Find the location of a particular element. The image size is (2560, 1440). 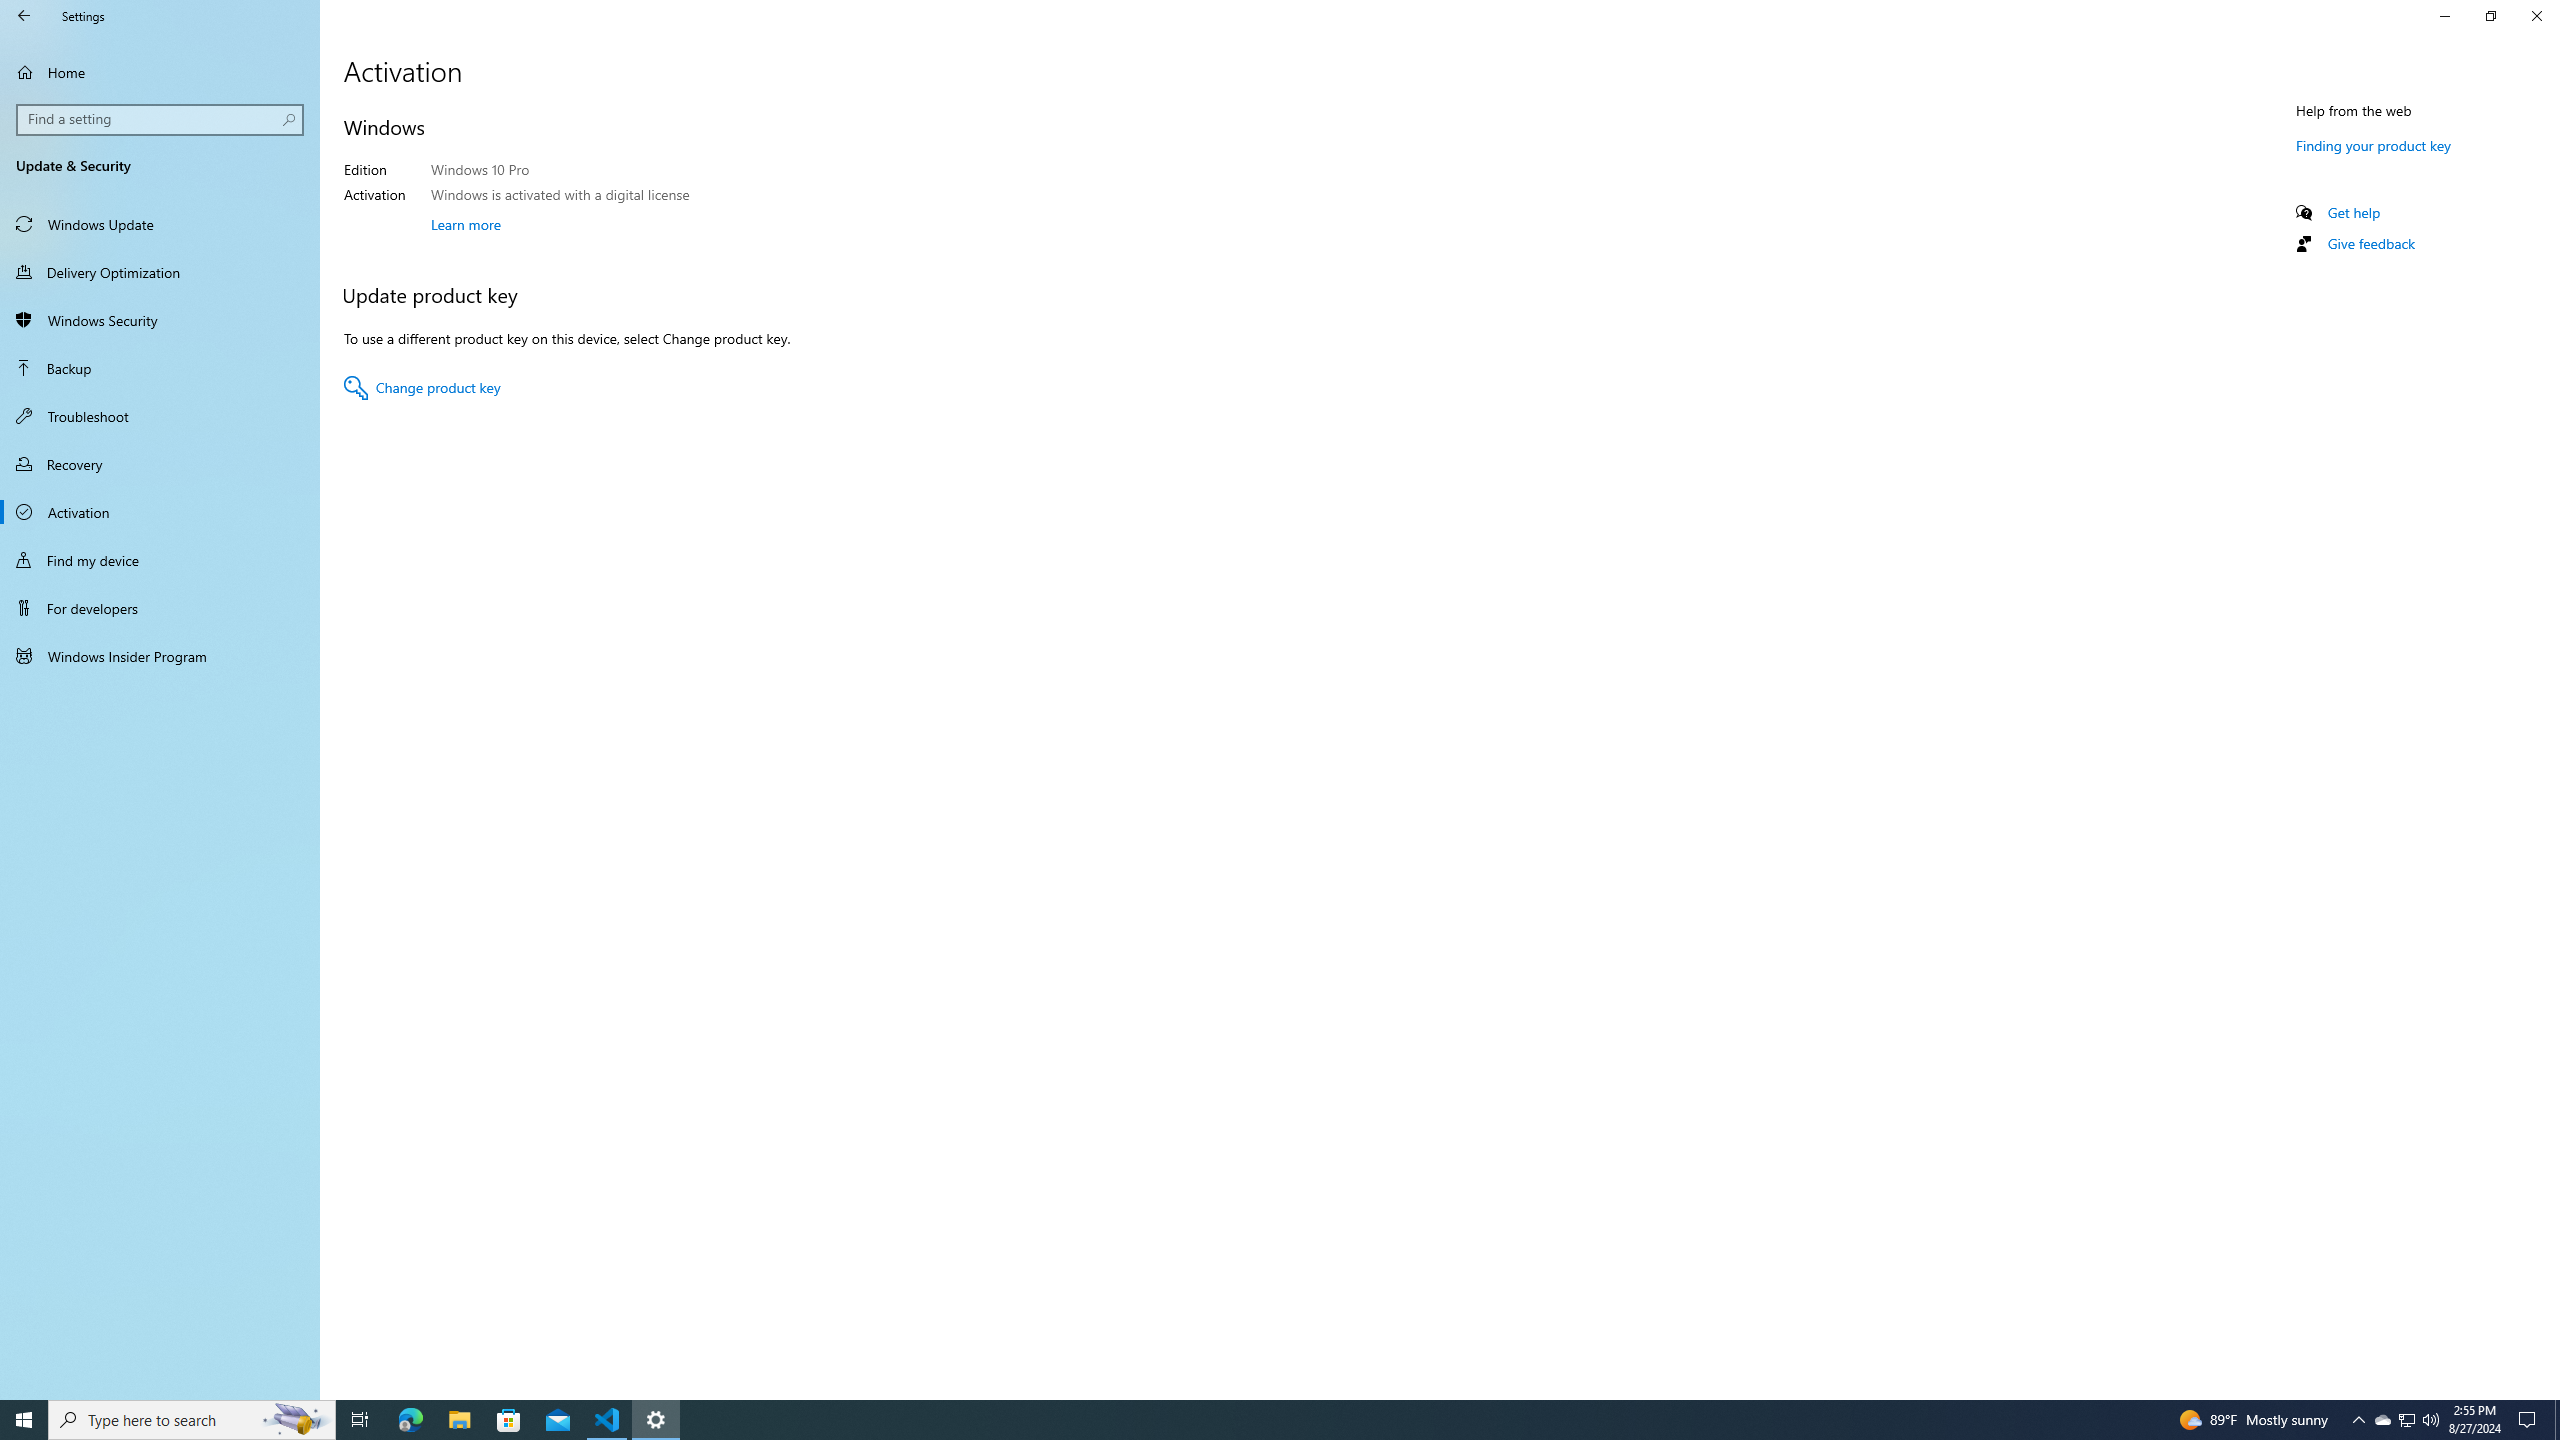

Search highlights icon opens search home window is located at coordinates (296, 1420).